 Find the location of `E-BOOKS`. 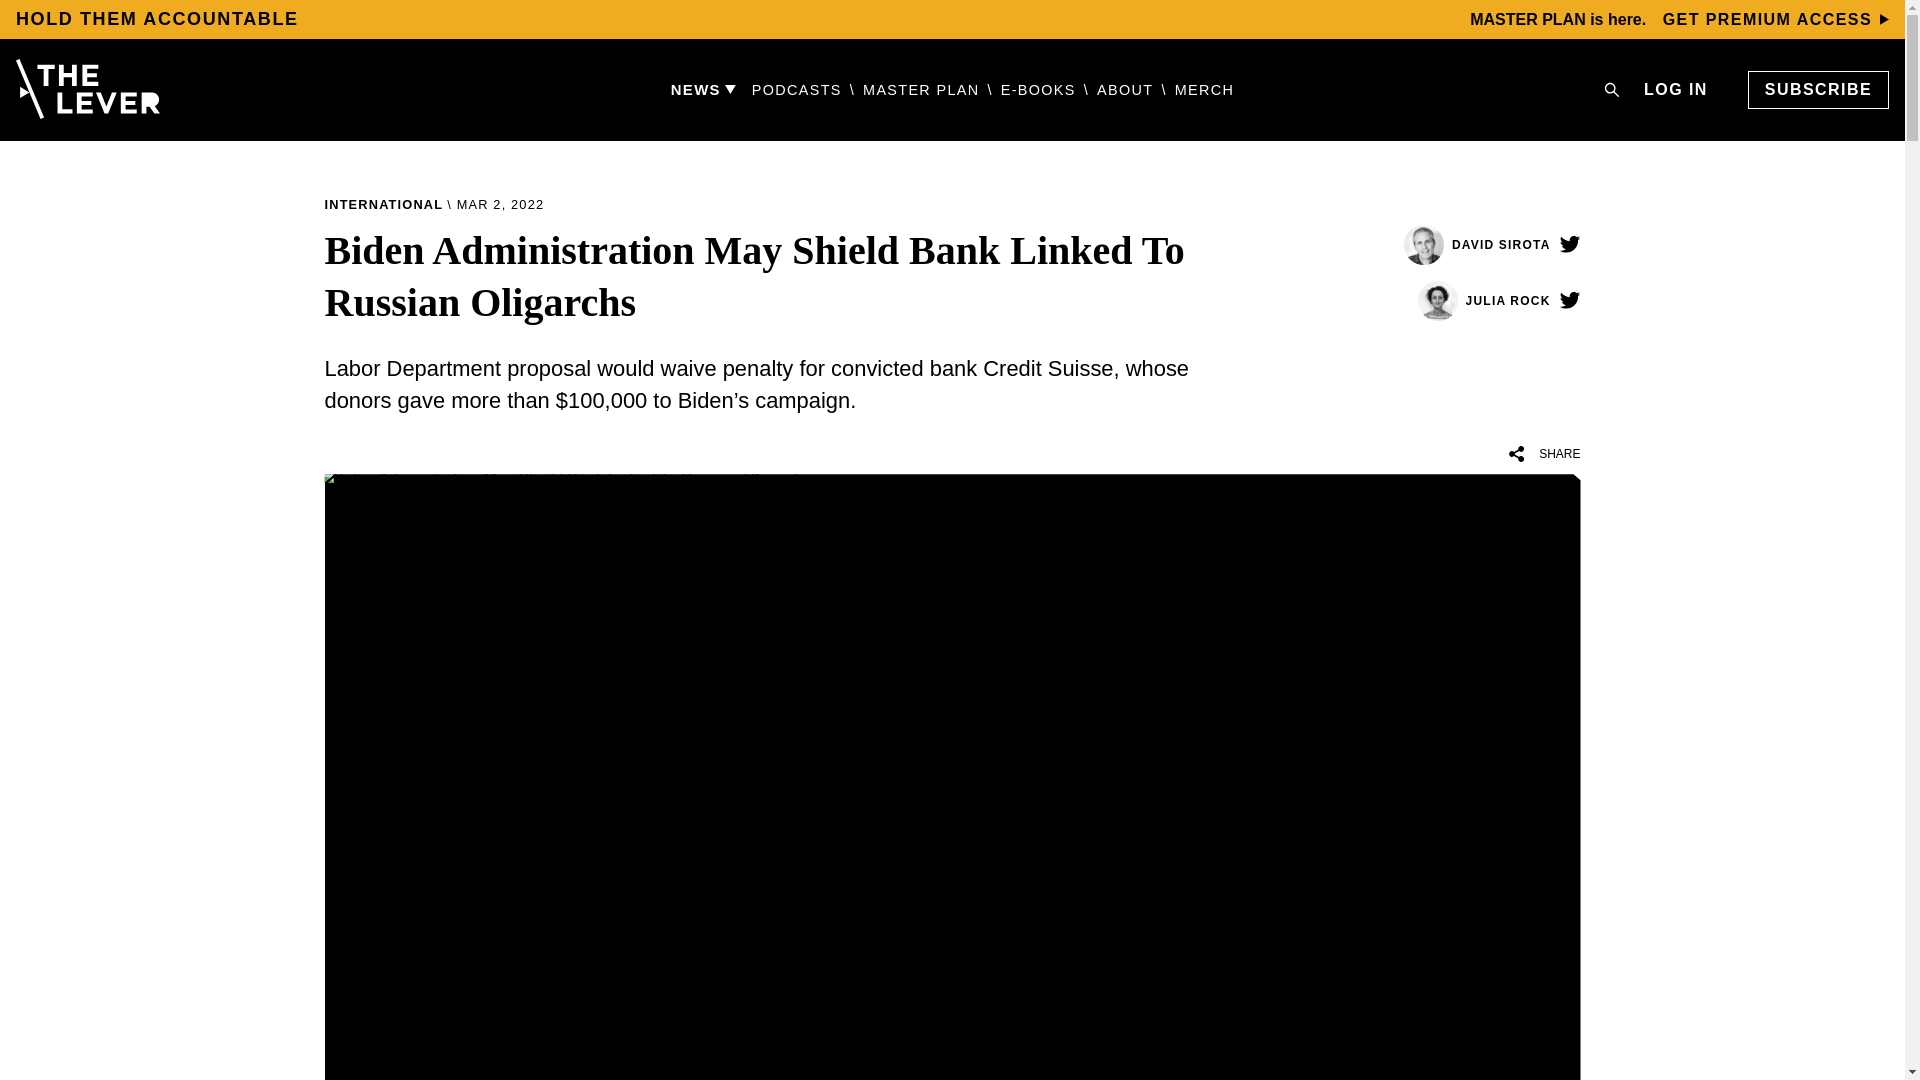

E-BOOKS is located at coordinates (1038, 90).